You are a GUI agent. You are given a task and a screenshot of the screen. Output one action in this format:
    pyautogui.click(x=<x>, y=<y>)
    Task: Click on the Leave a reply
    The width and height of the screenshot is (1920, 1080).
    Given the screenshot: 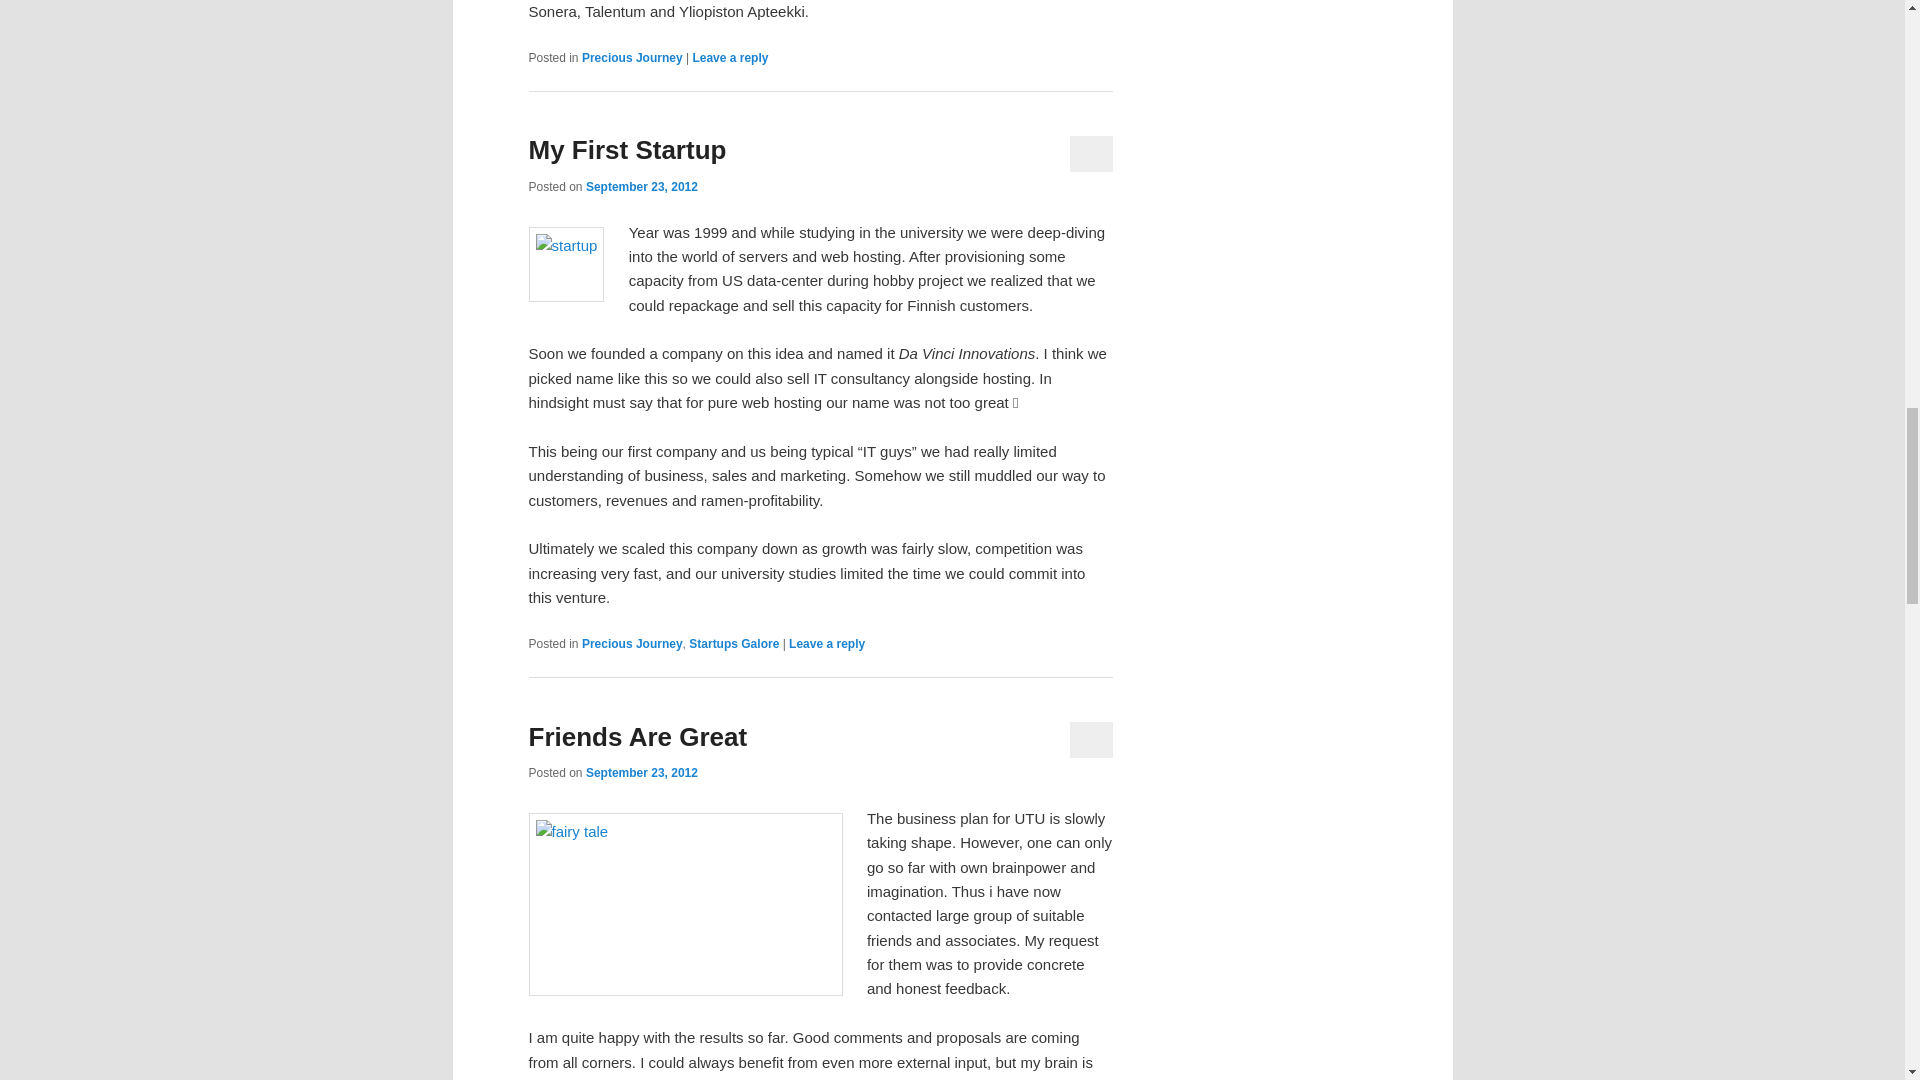 What is the action you would take?
    pyautogui.click(x=730, y=57)
    